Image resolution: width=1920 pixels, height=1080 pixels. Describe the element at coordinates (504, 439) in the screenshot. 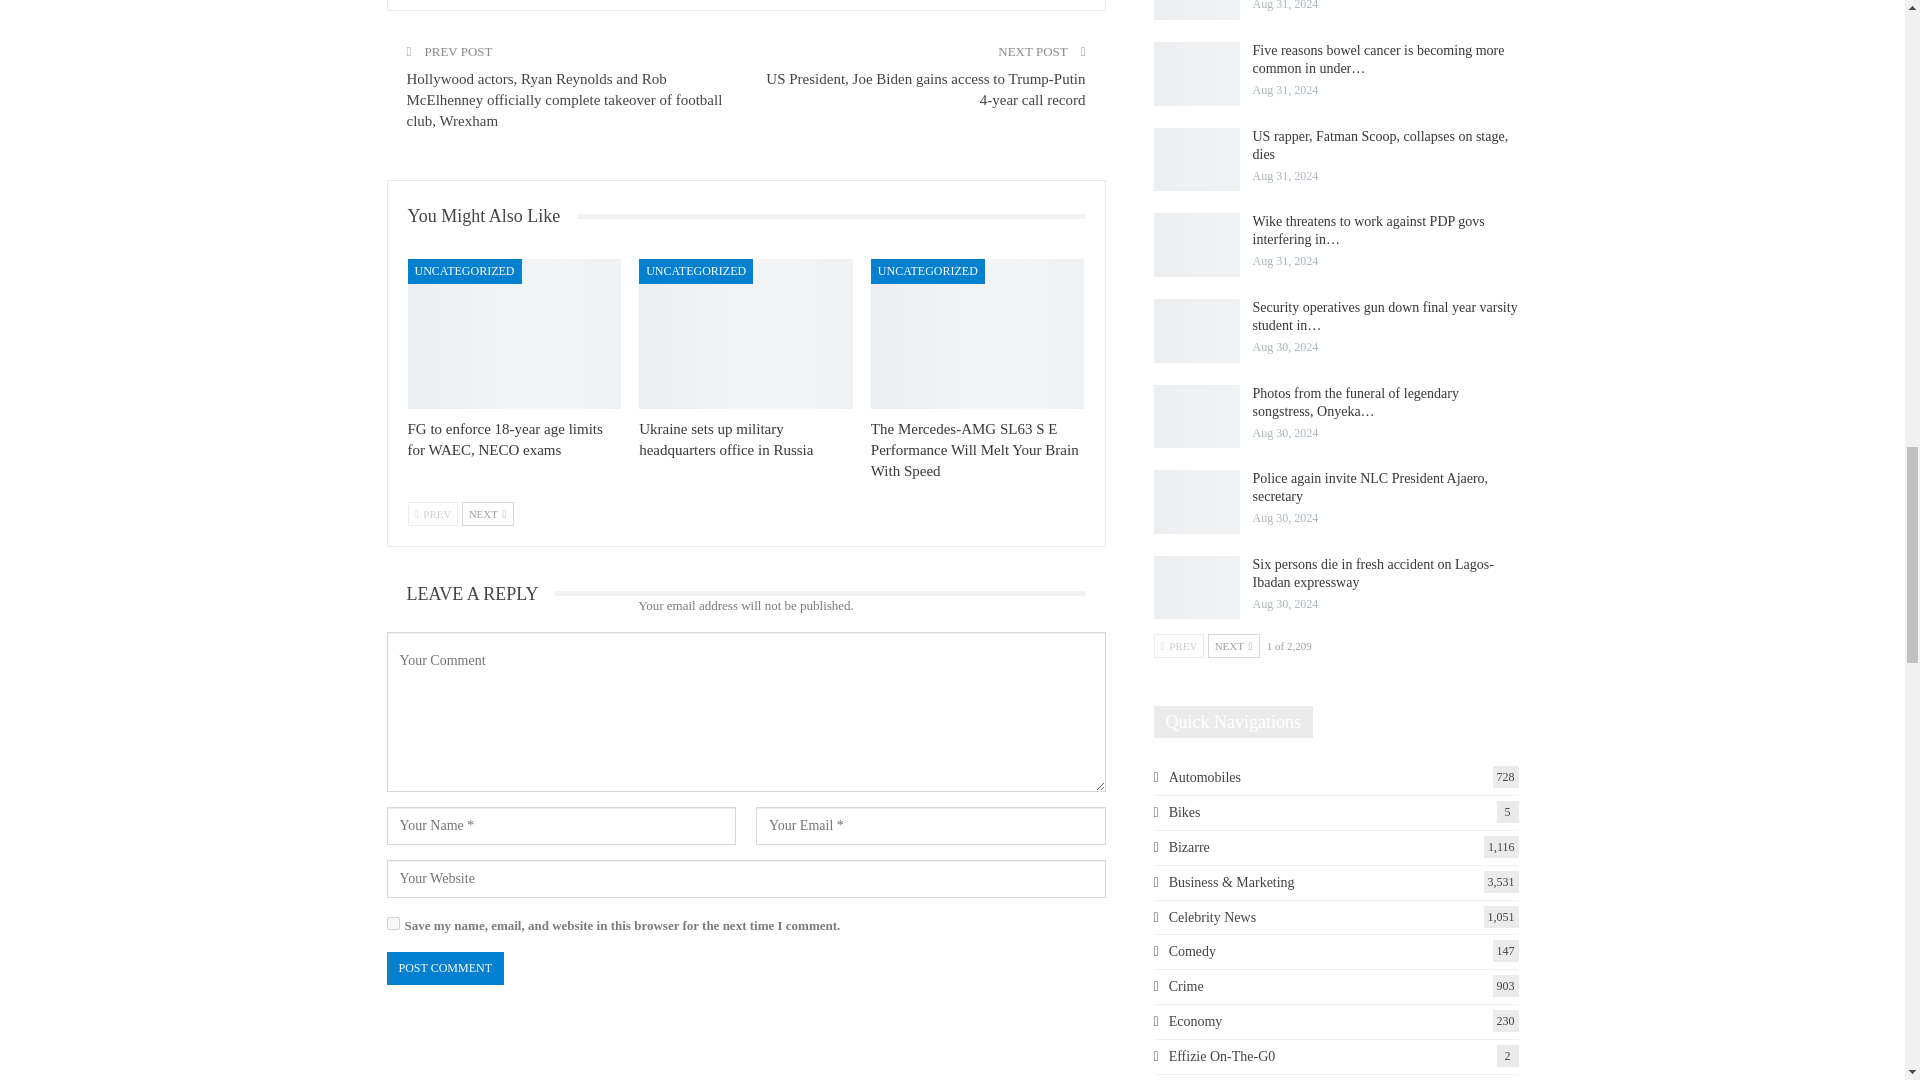

I see `FG to enforce 18-year age limits for WAEC, NECO exams` at that location.